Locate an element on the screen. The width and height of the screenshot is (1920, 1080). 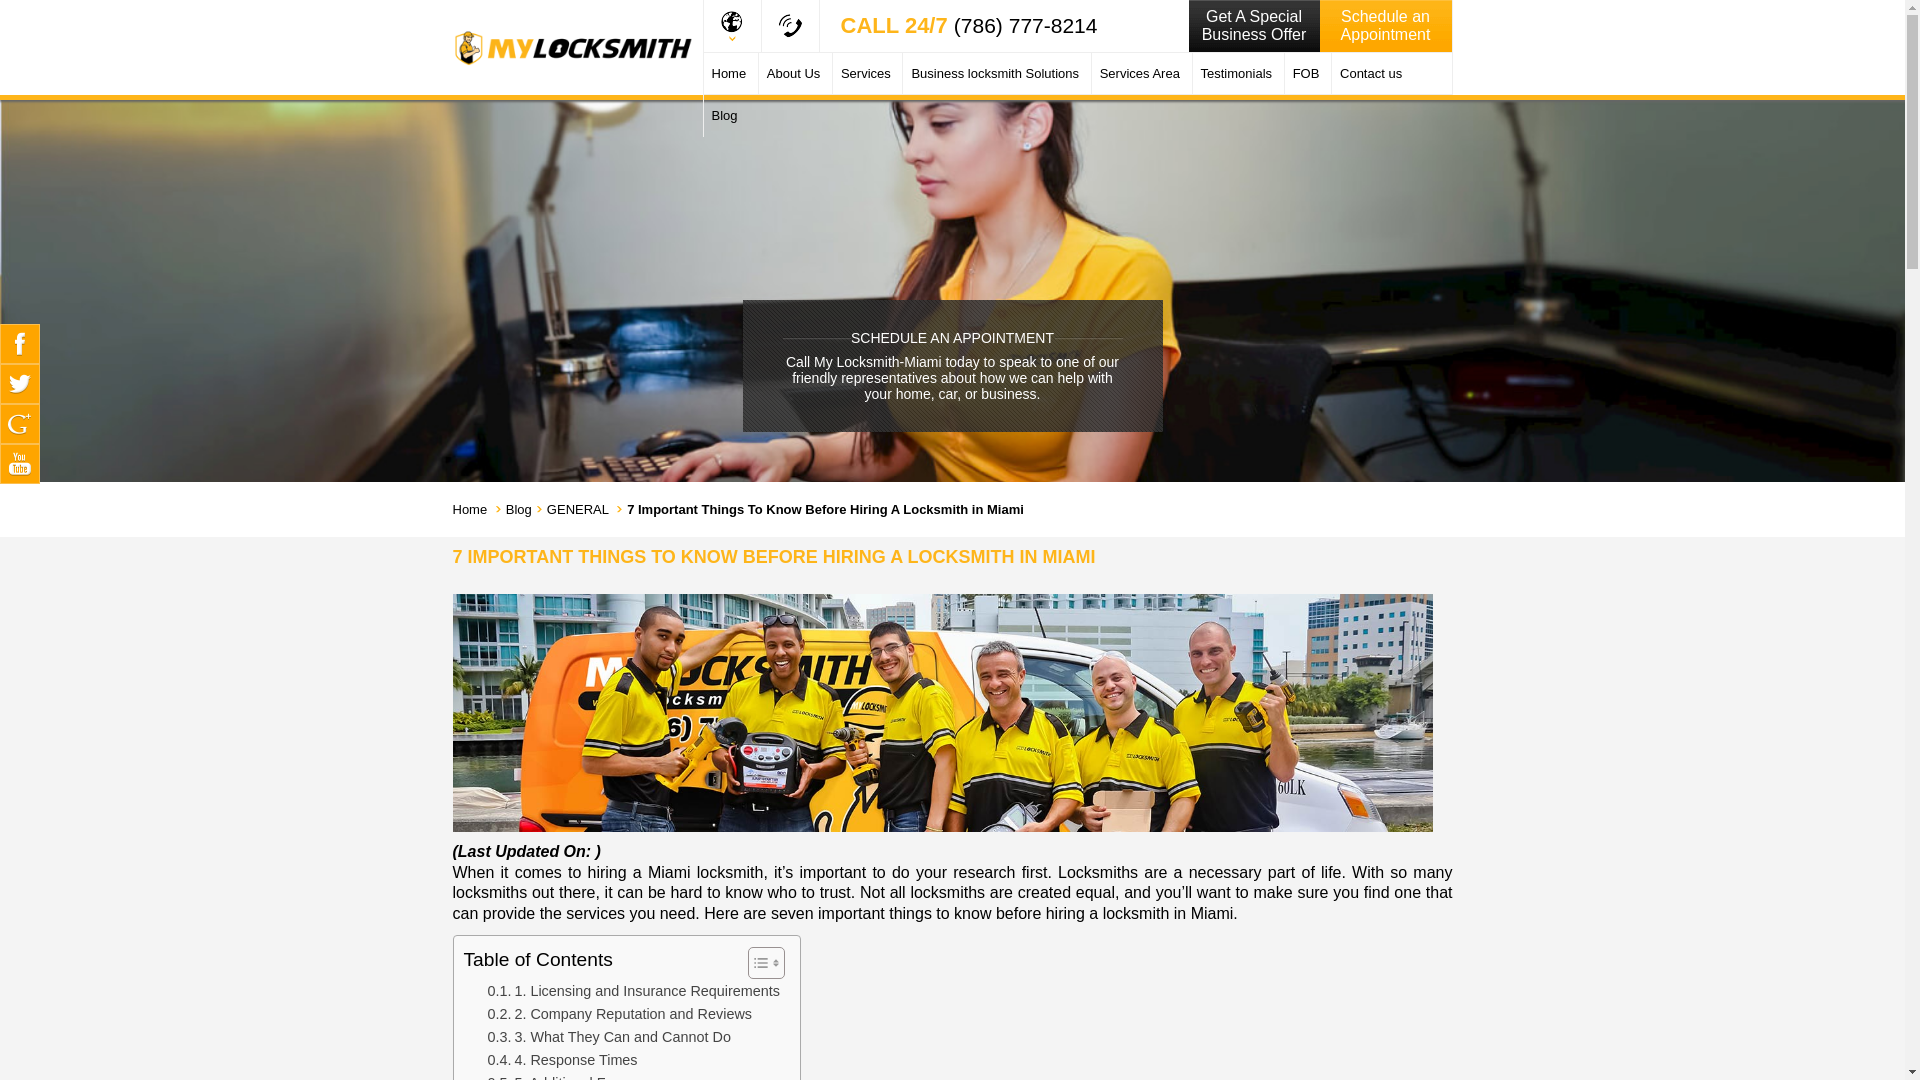
5. Additional Fees is located at coordinates (558, 1076).